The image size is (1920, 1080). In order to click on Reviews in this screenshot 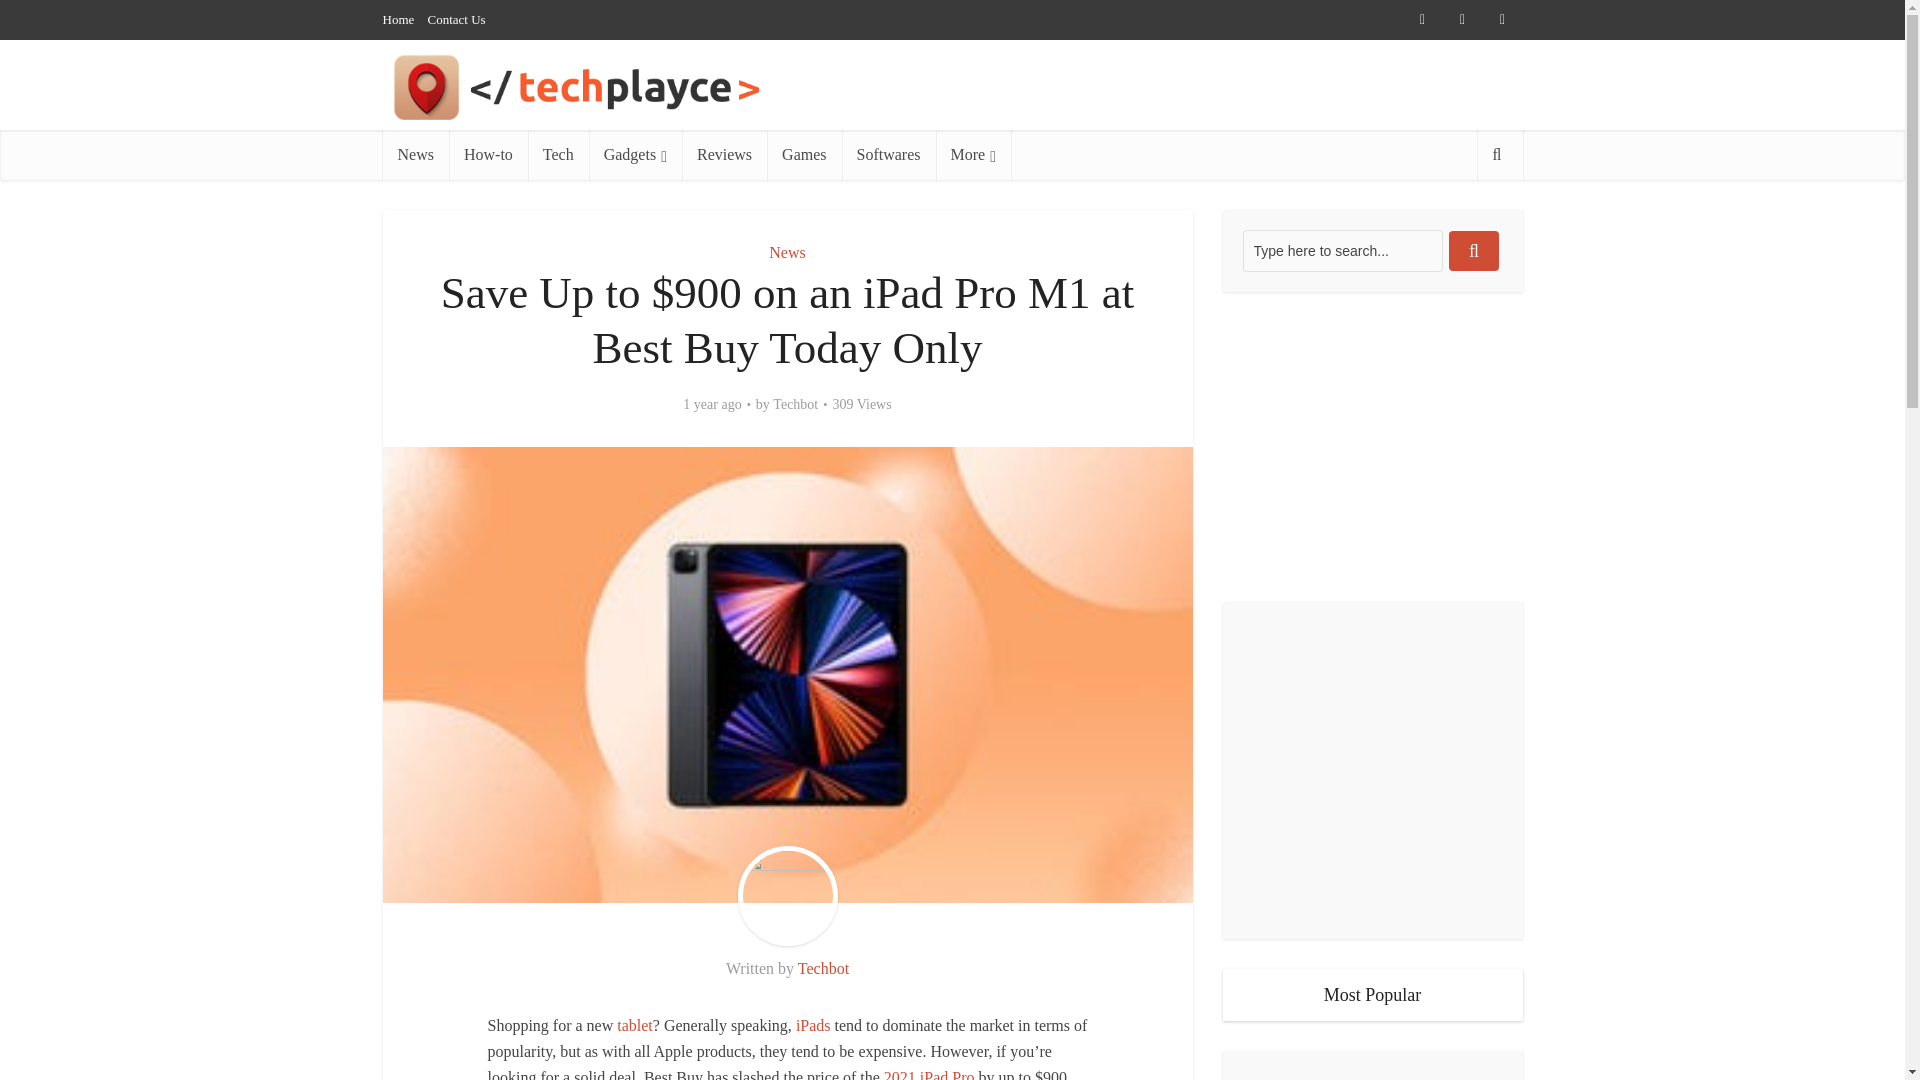, I will do `click(724, 154)`.